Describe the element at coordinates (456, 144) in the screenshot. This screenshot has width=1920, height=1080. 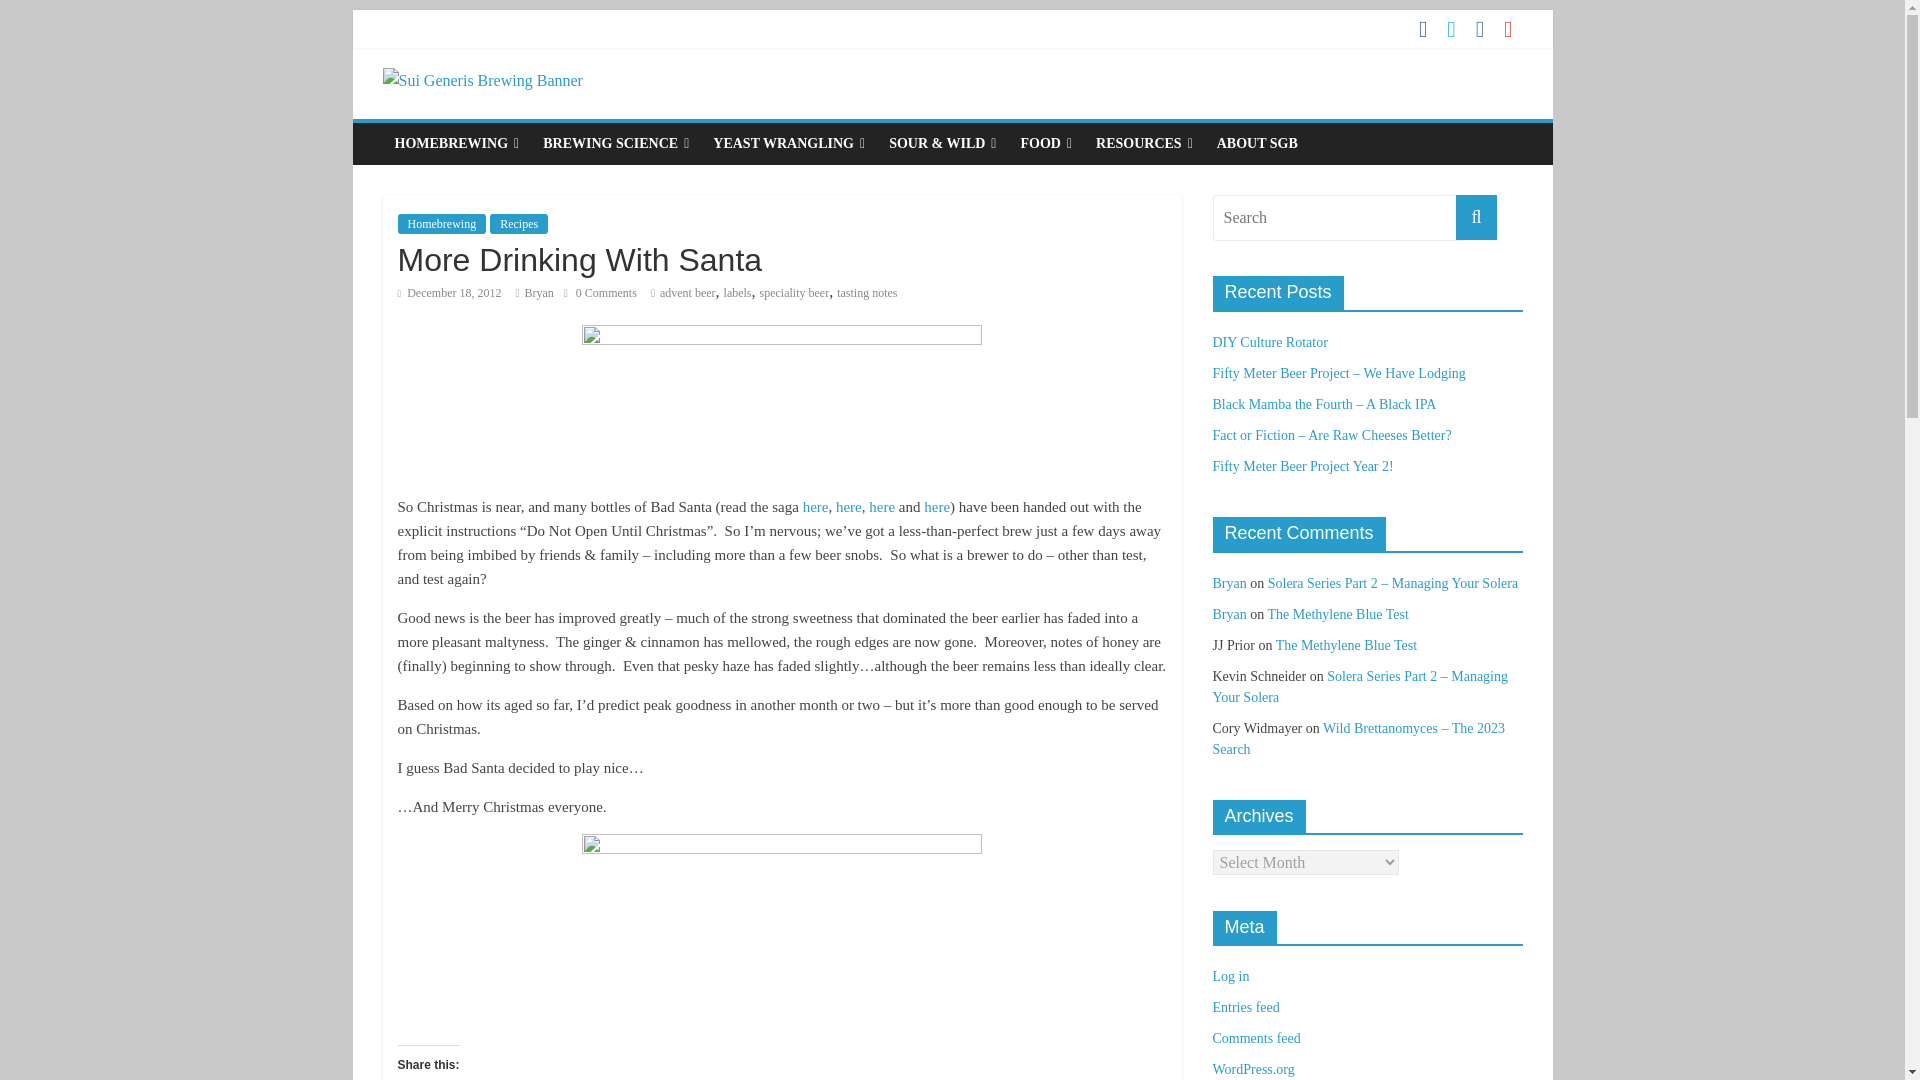
I see `HOMEBREWING` at that location.